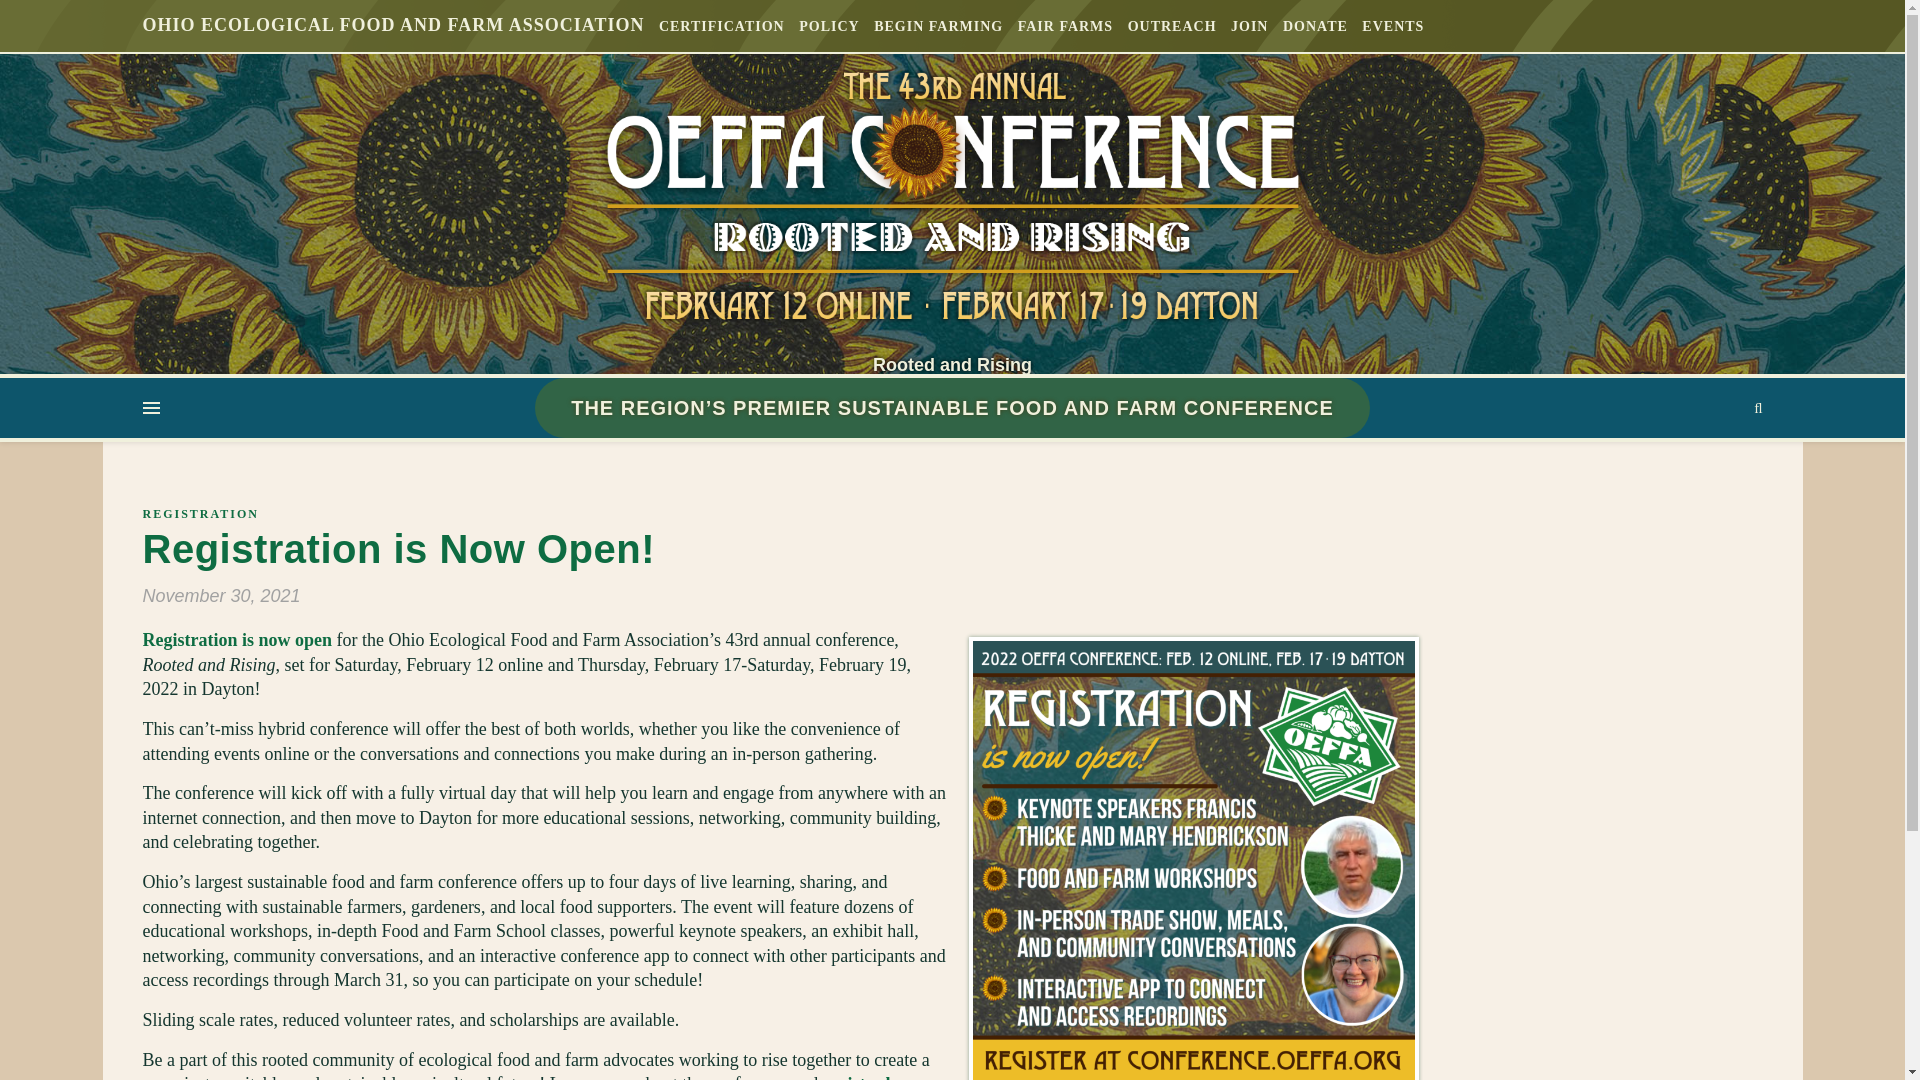 The height and width of the screenshot is (1080, 1920). I want to click on OHIO ECOLOGICAL FOOD AND FARM ASSOCIATION, so click(395, 24).